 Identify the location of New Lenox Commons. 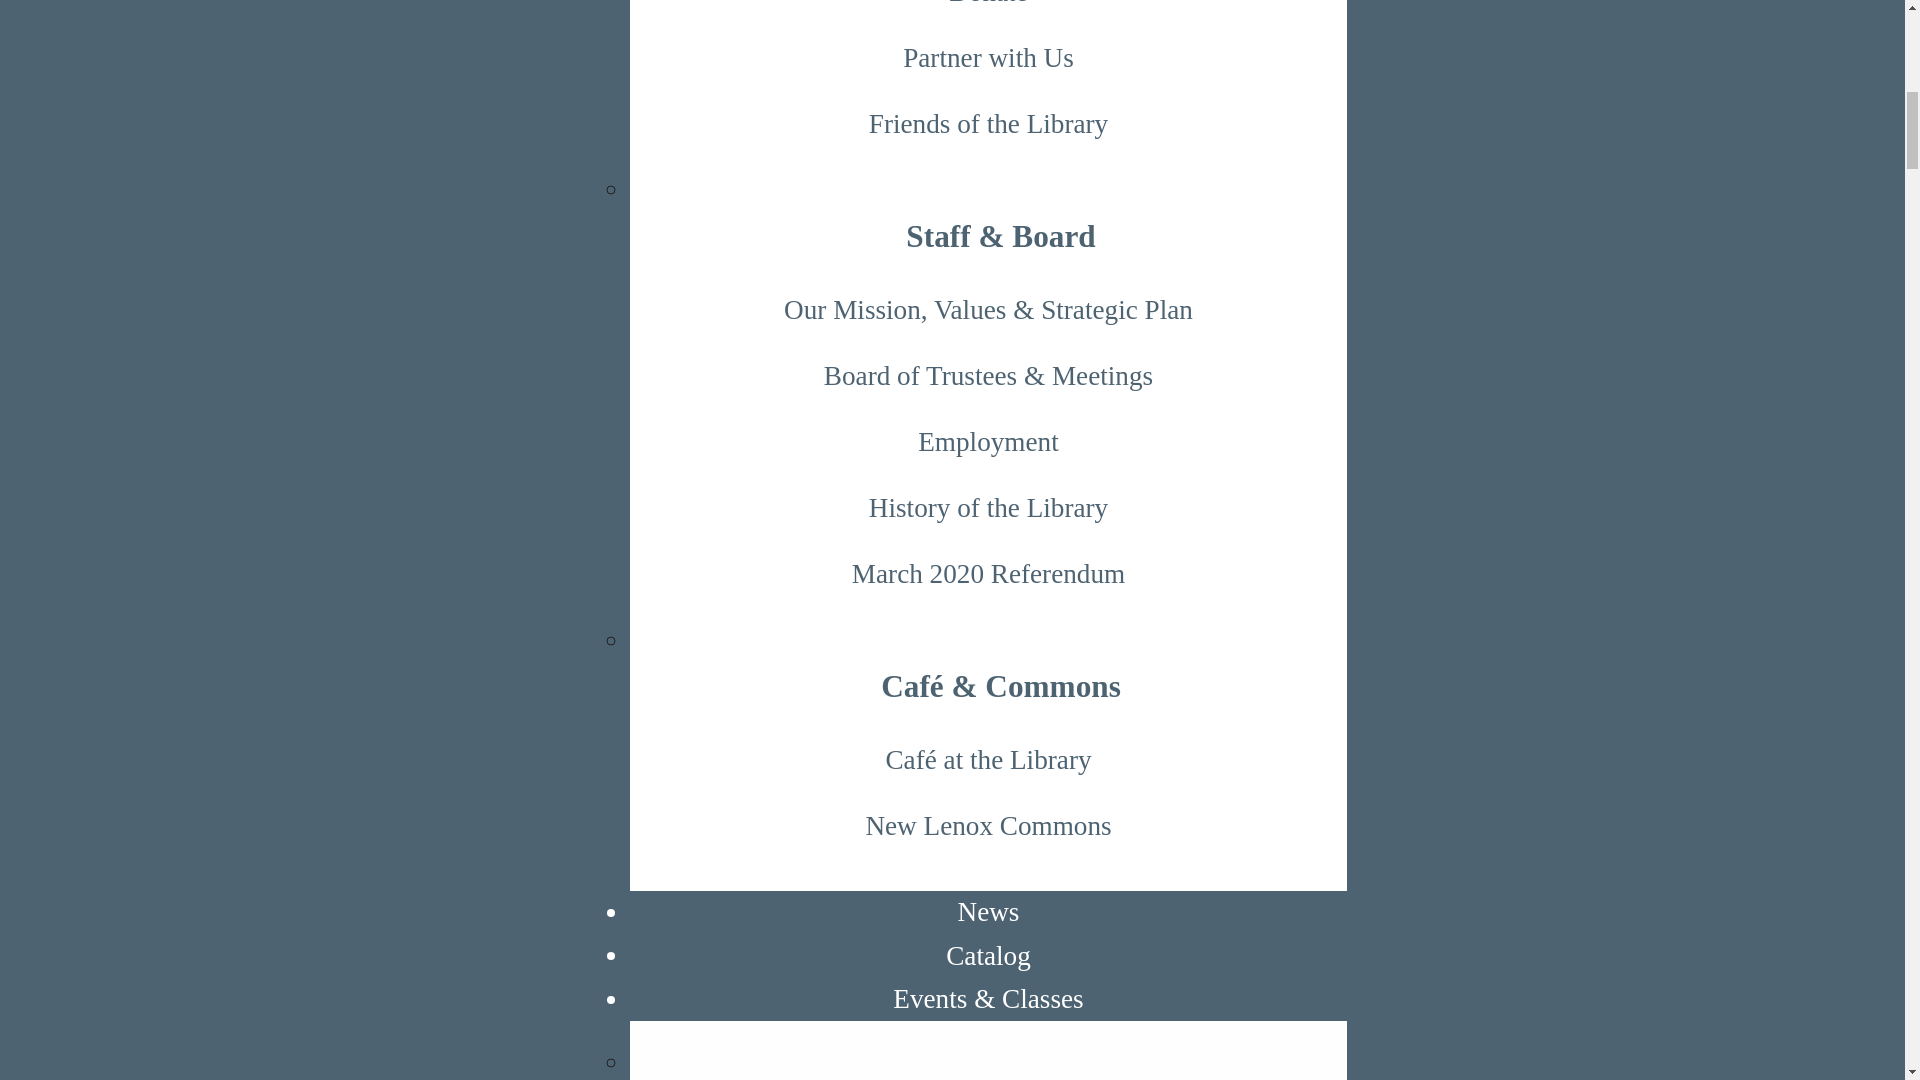
(988, 826).